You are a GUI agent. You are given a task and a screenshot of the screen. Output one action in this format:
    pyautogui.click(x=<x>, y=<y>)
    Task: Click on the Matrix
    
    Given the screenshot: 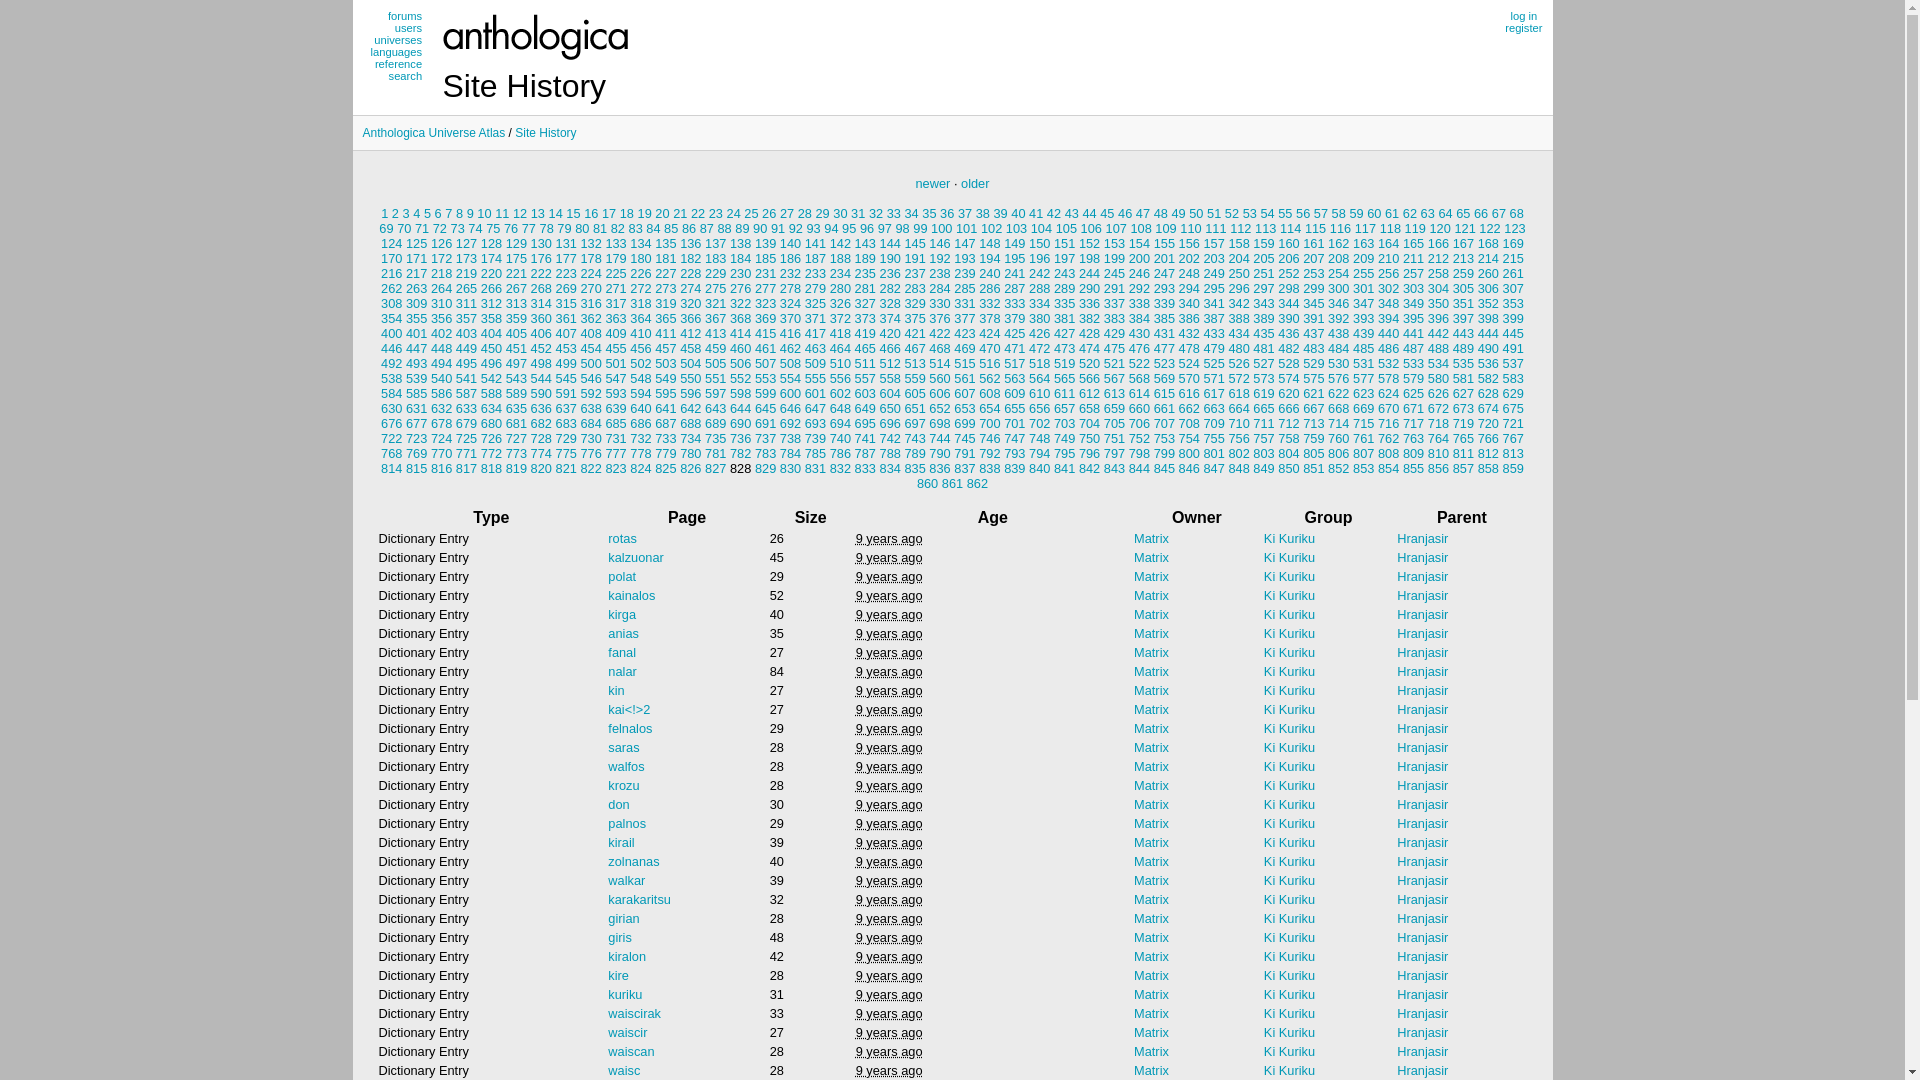 What is the action you would take?
    pyautogui.click(x=1152, y=1070)
    